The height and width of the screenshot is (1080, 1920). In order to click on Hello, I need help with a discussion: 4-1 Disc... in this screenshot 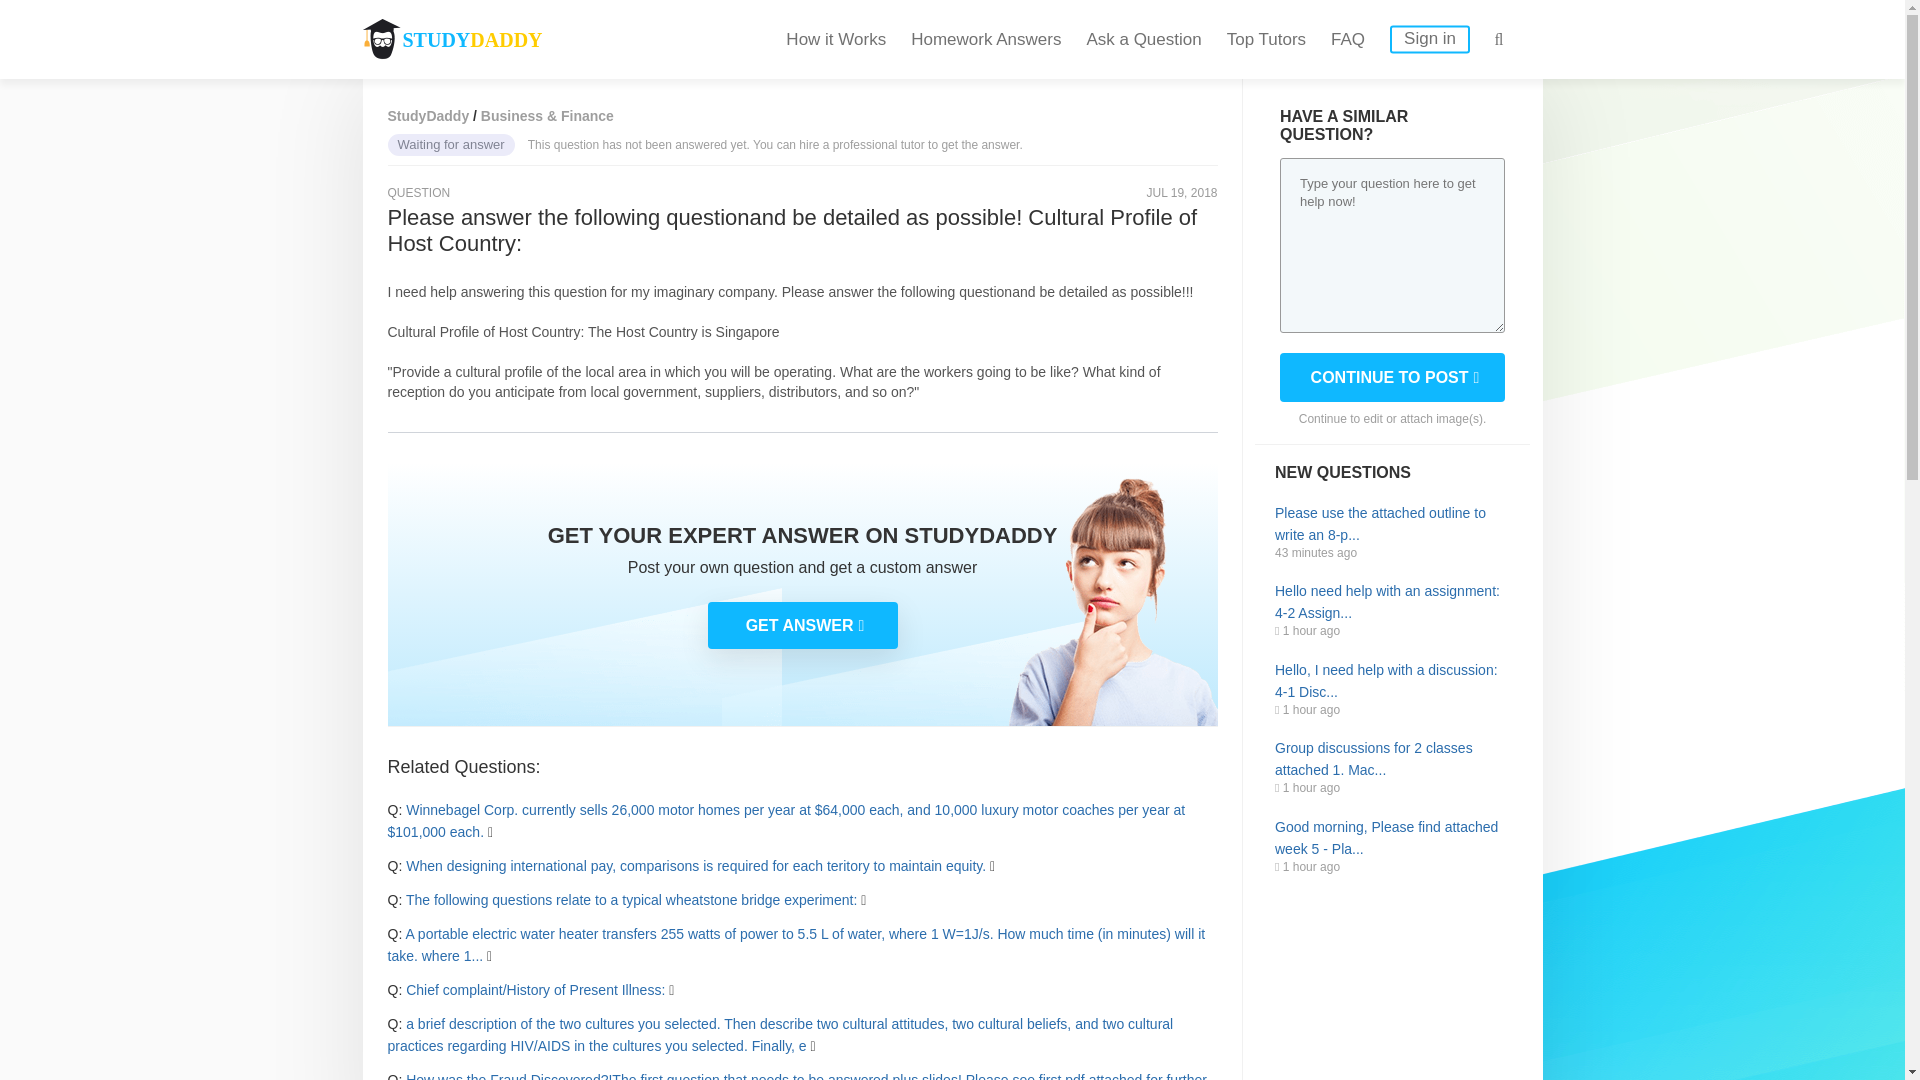, I will do `click(1392, 680)`.